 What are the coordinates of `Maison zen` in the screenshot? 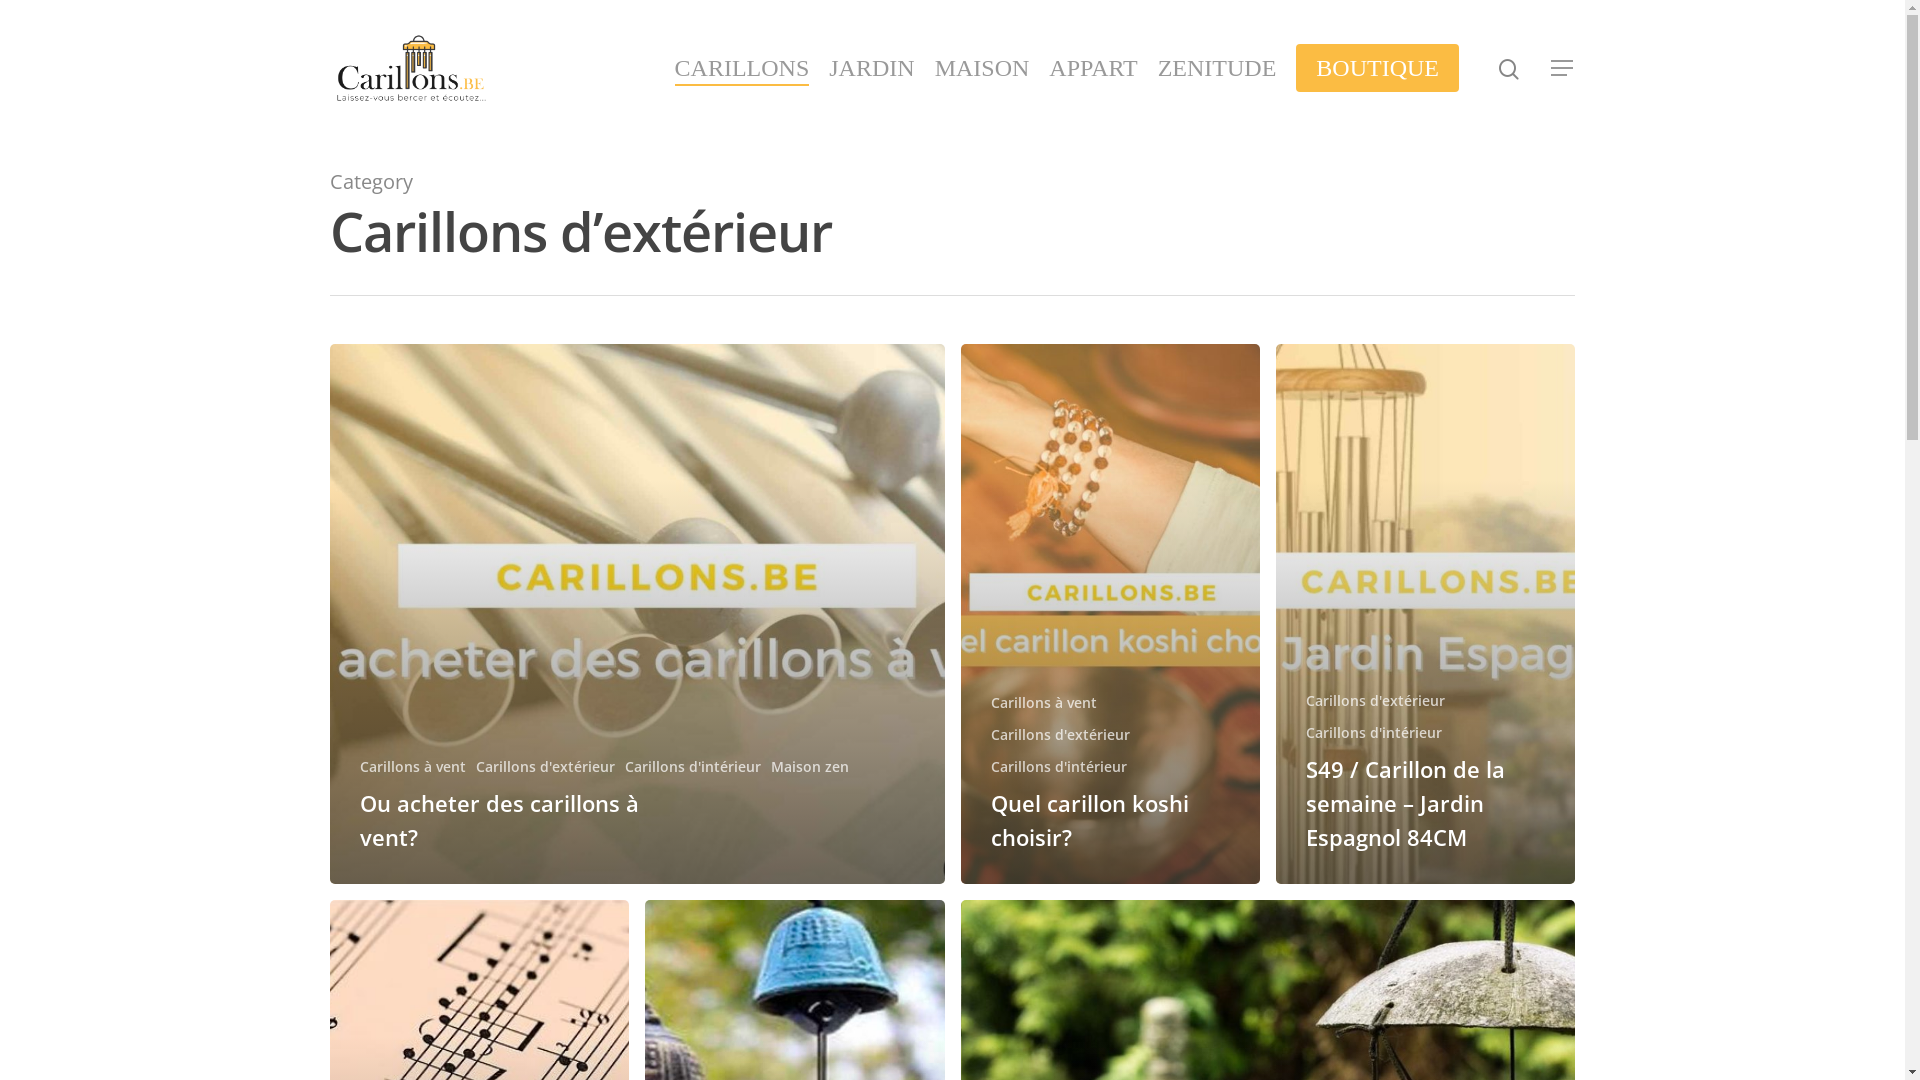 It's located at (810, 766).